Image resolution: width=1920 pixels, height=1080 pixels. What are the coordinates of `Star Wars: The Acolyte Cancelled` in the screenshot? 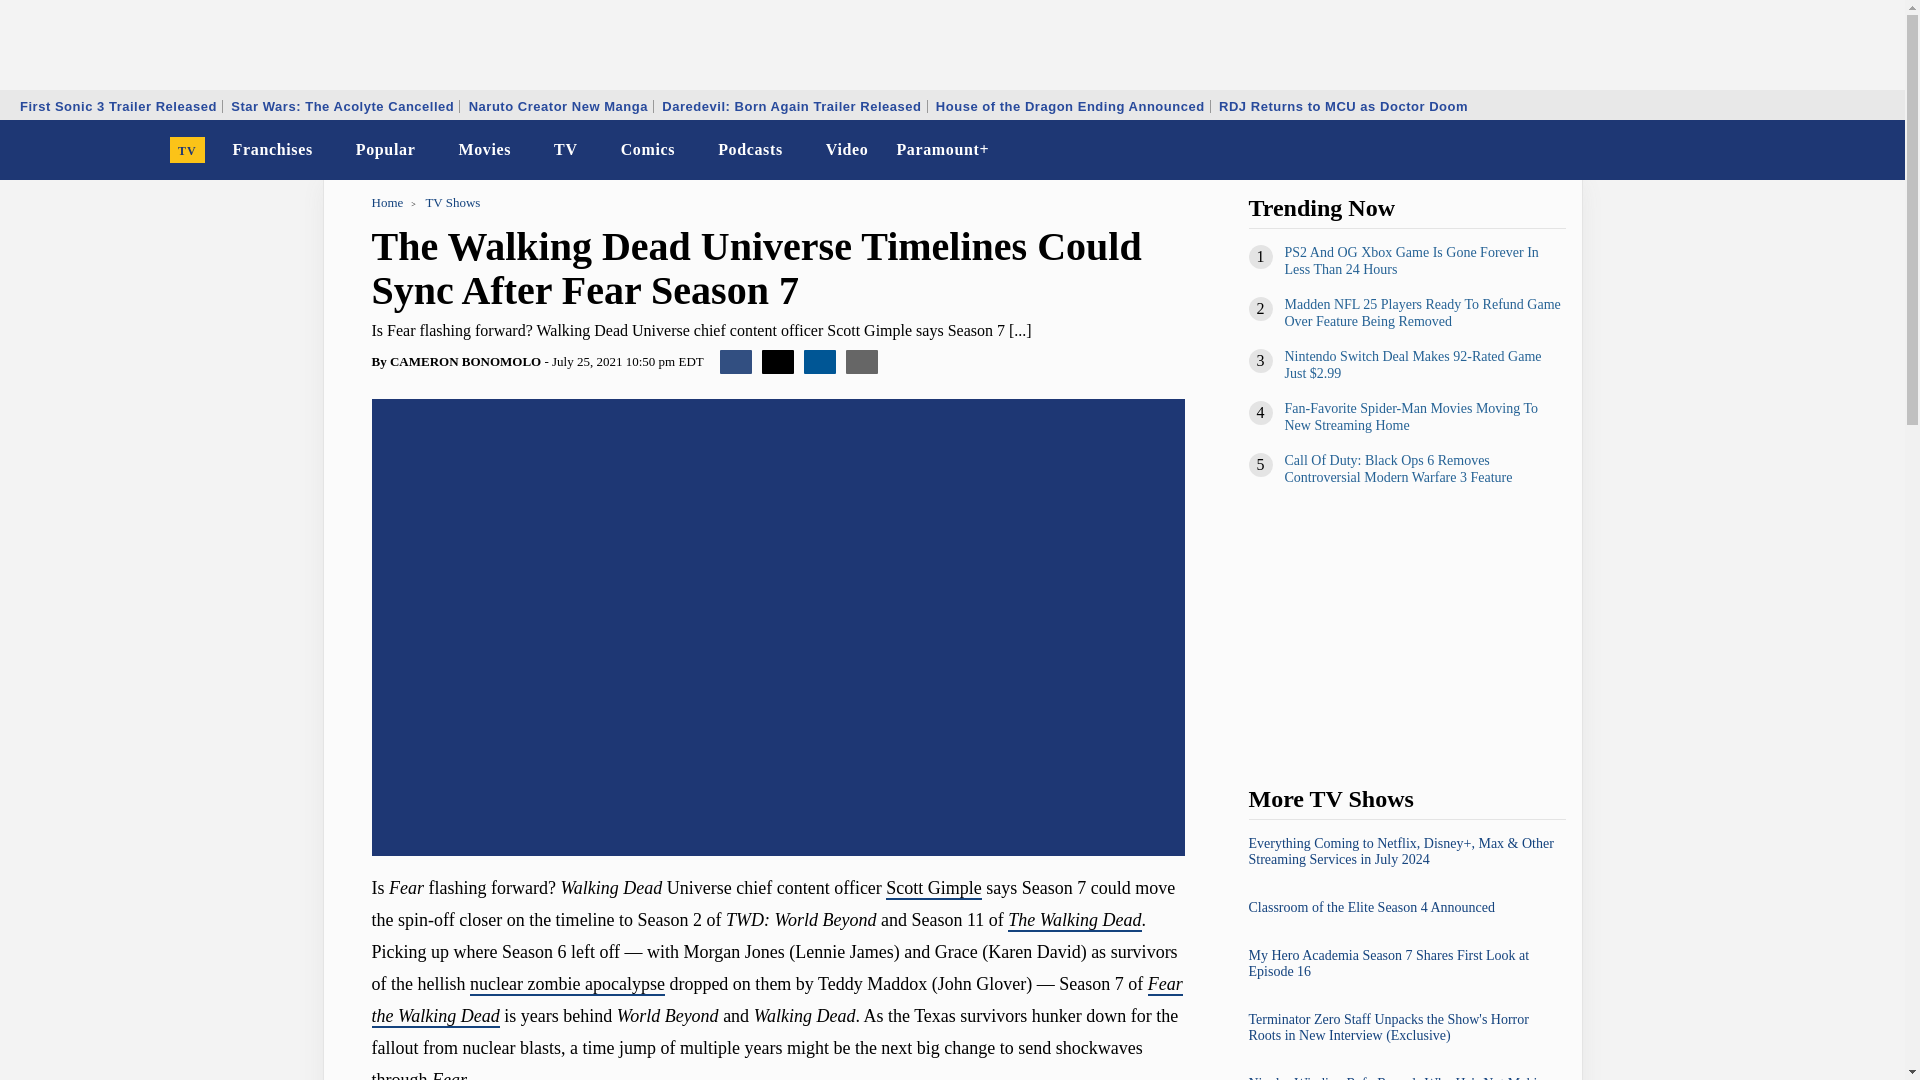 It's located at (342, 106).